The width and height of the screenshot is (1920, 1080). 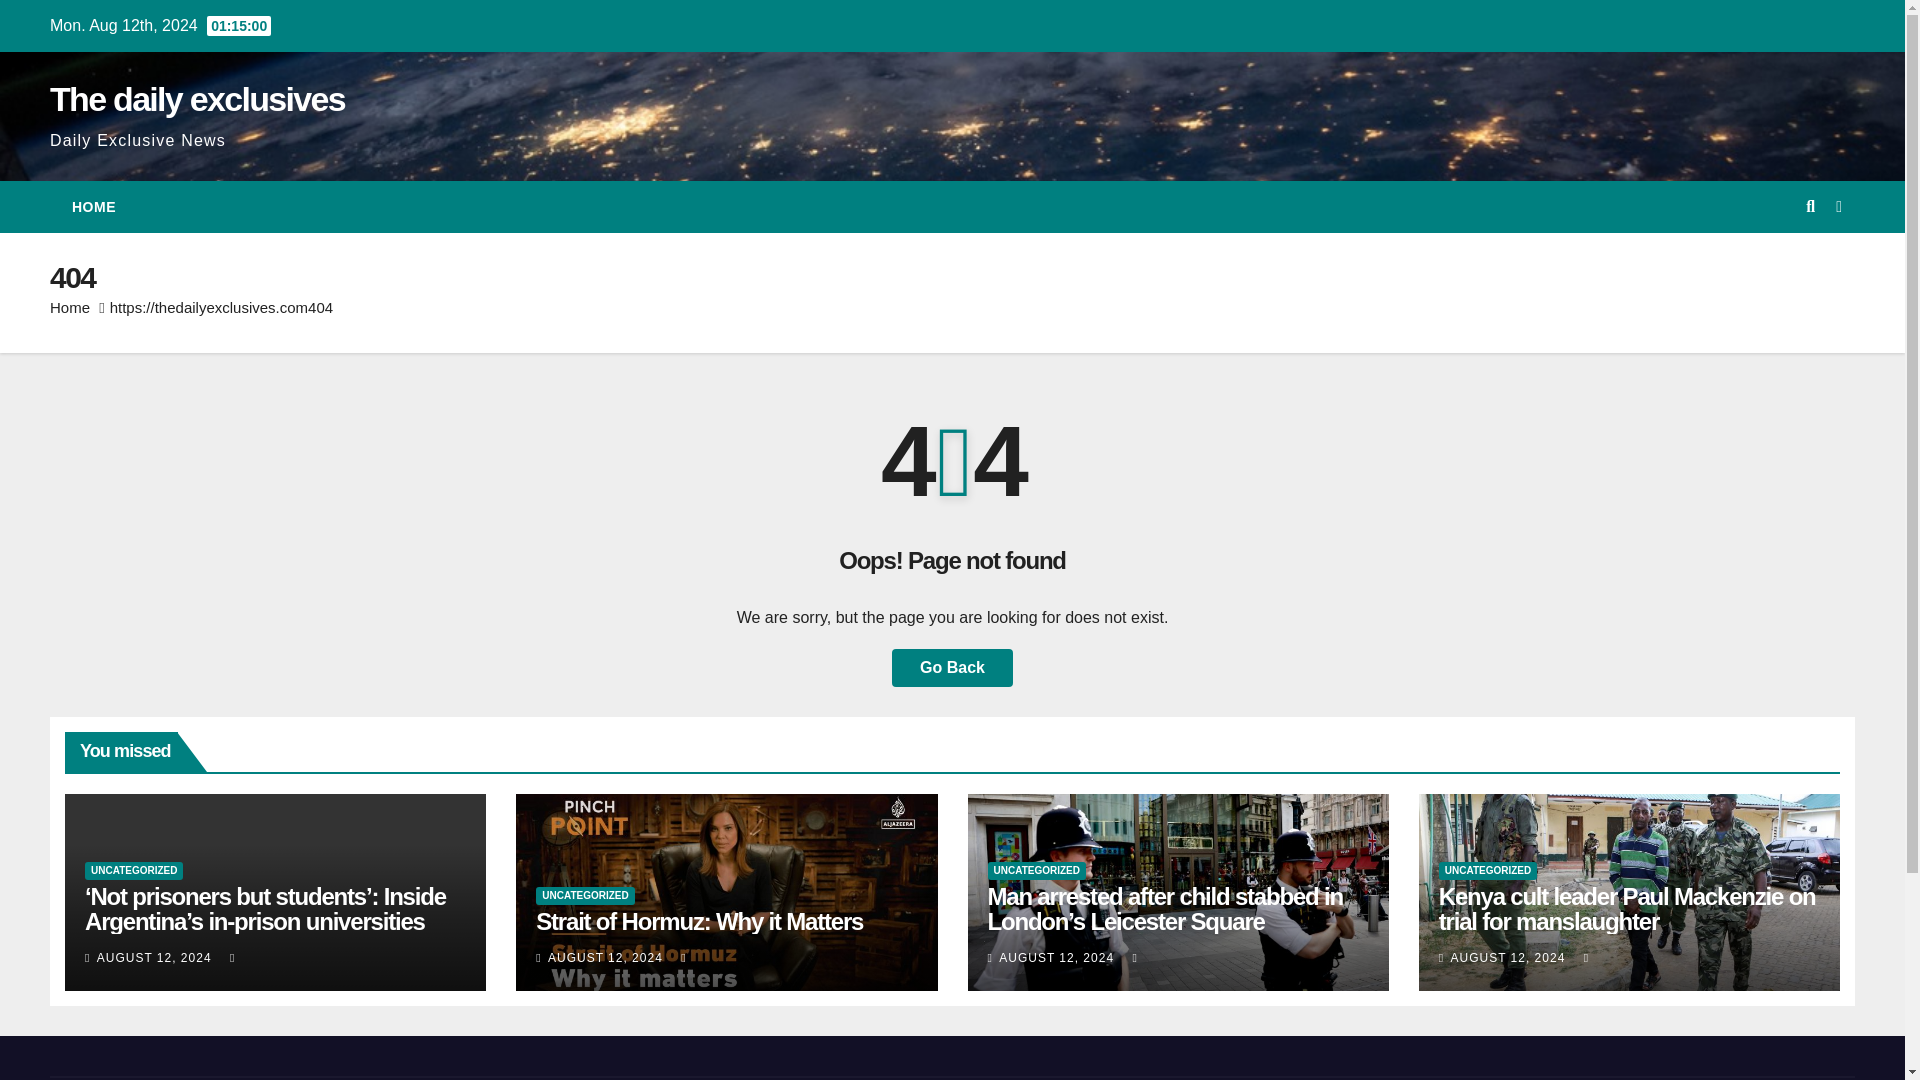 I want to click on Strait of Hormuz: Why it Matters, so click(x=698, y=922).